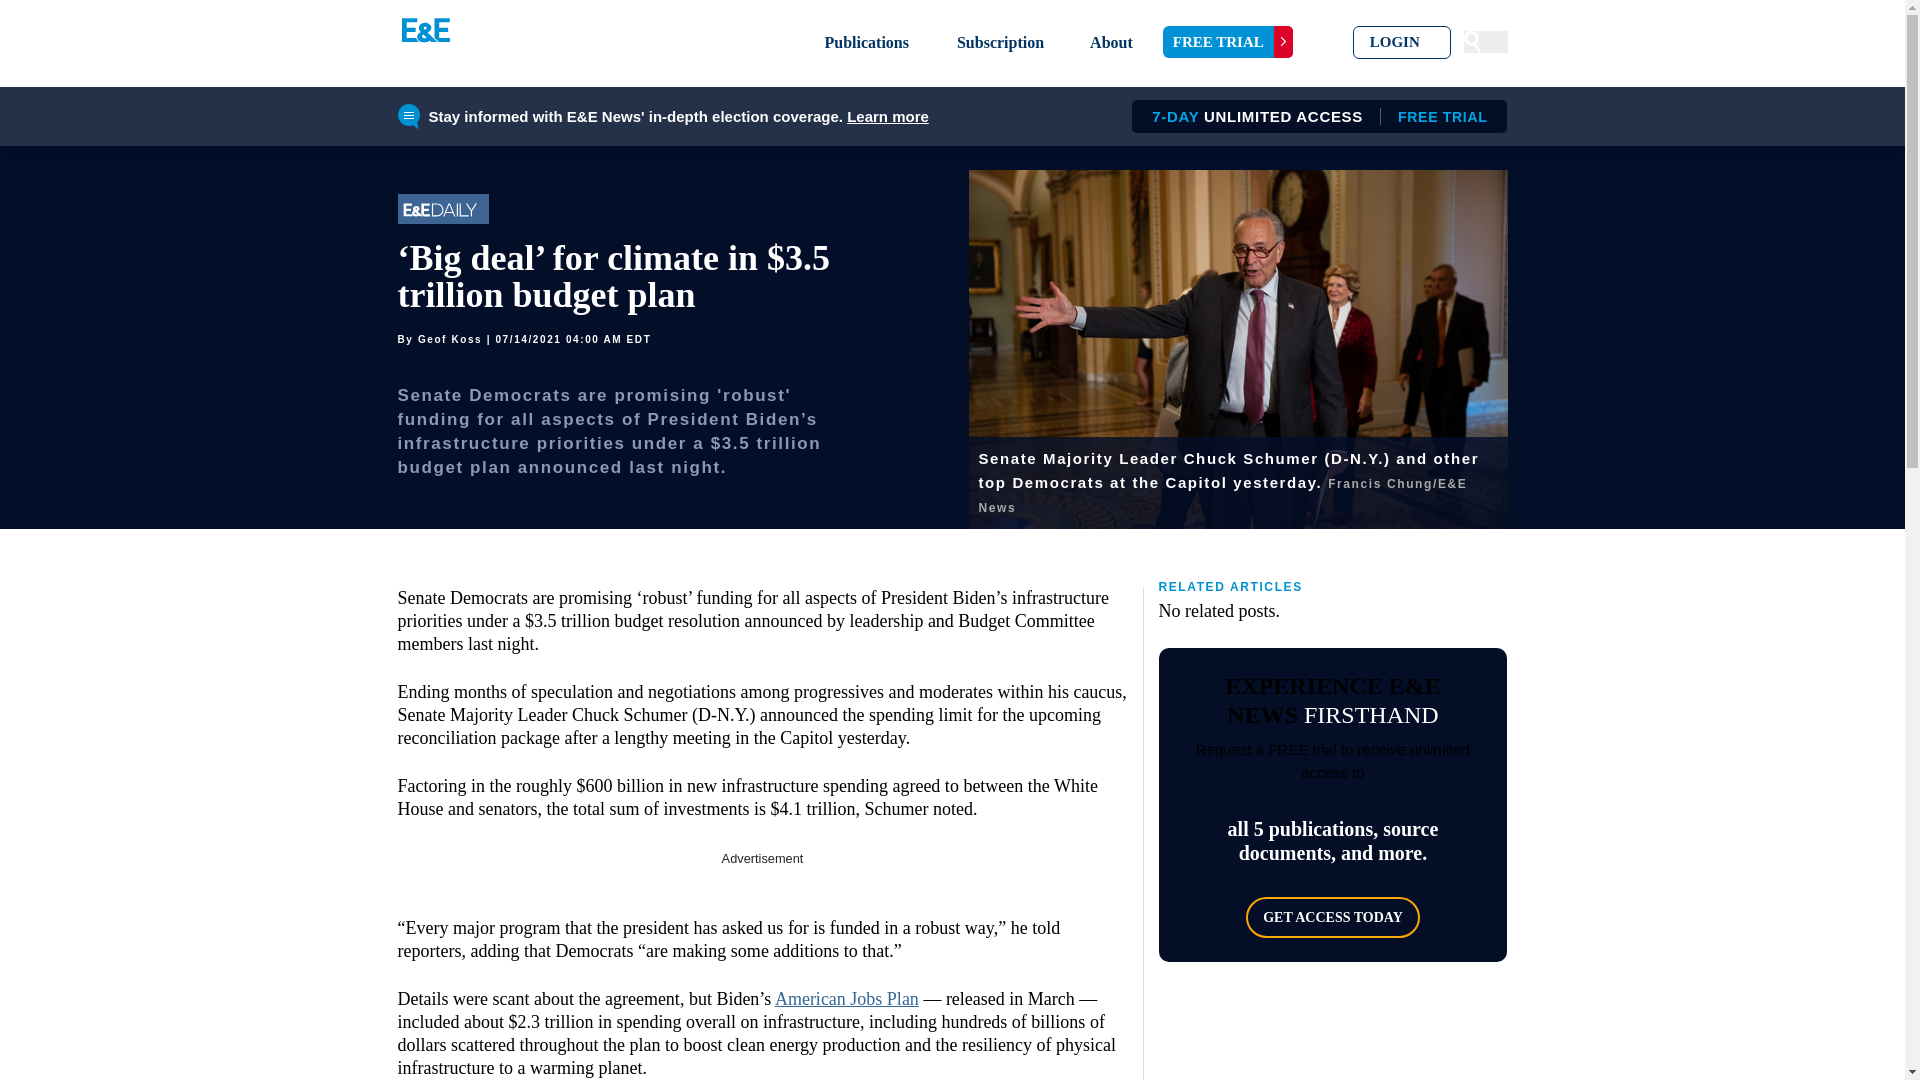 This screenshot has width=1920, height=1080. What do you see at coordinates (1333, 918) in the screenshot?
I see `GET ACCESS TODAY` at bounding box center [1333, 918].